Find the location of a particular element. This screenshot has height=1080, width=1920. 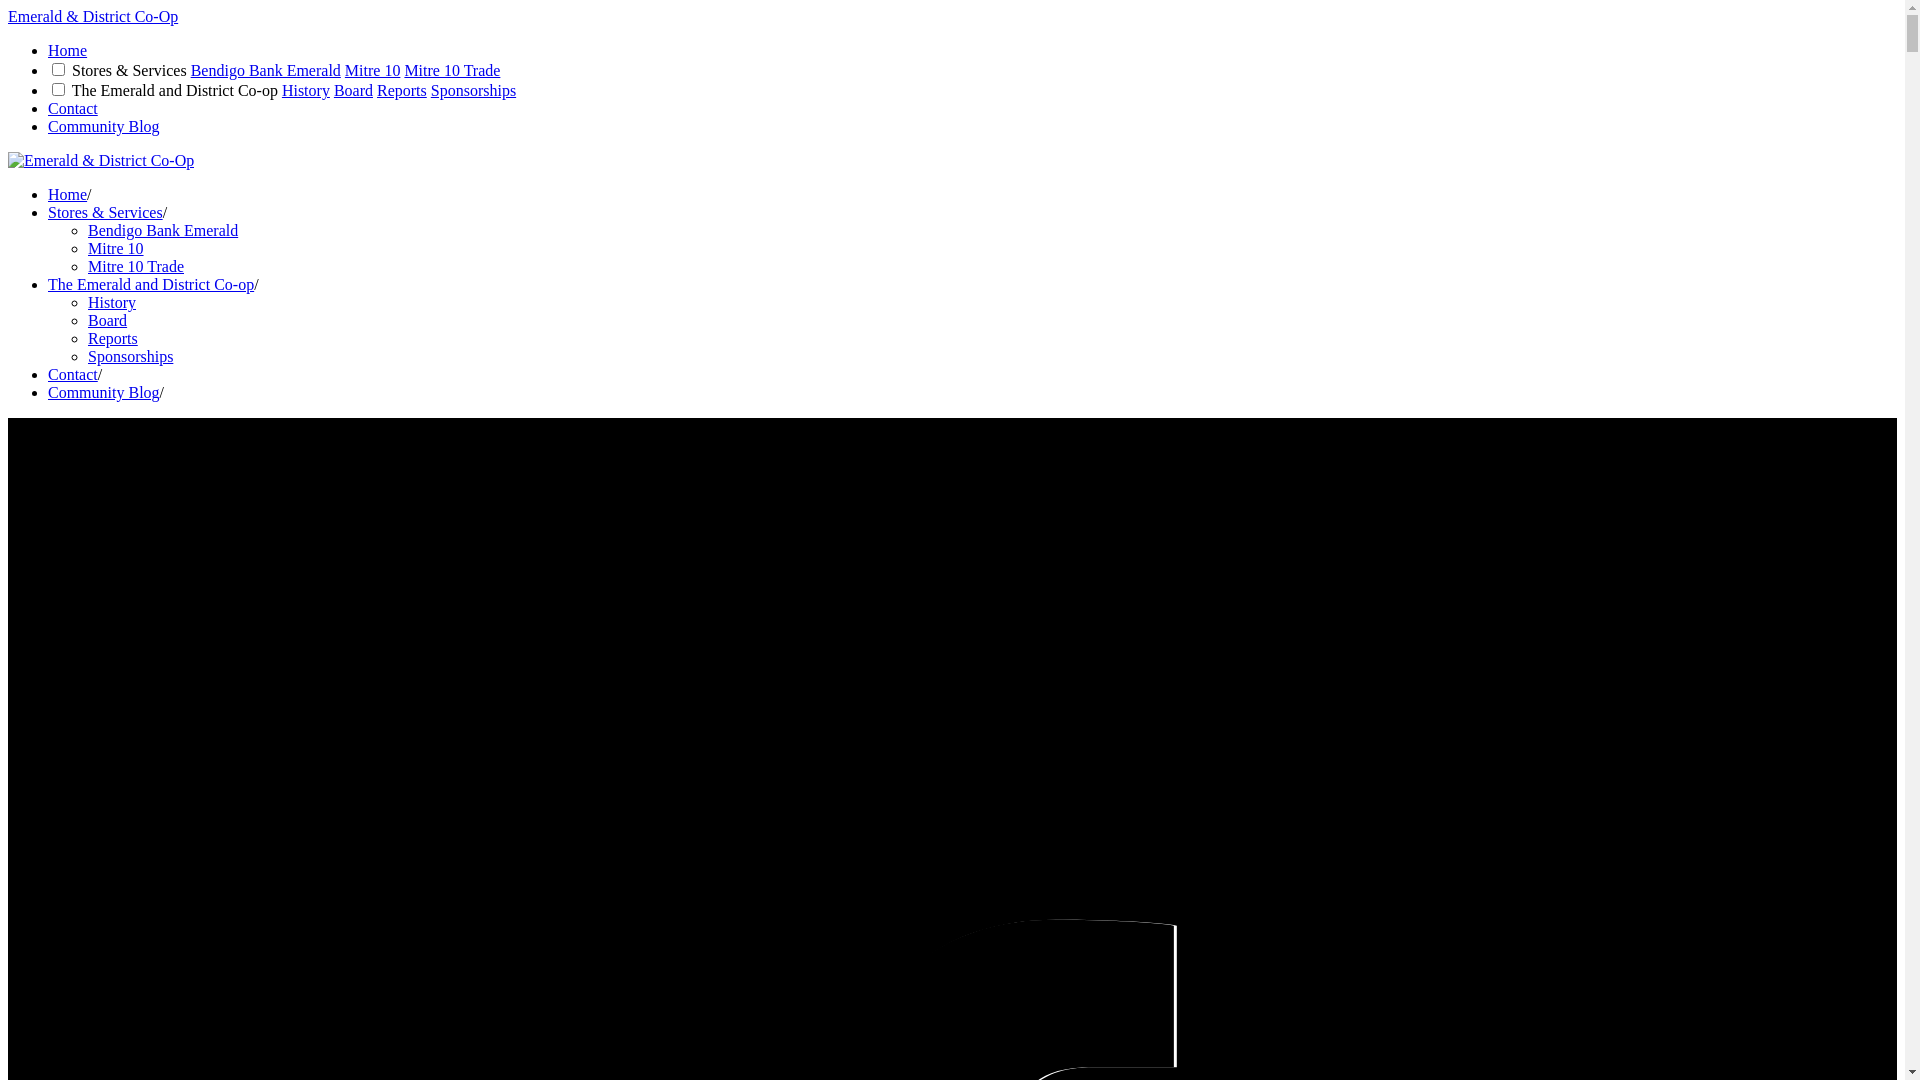

Stores & Services is located at coordinates (106, 212).